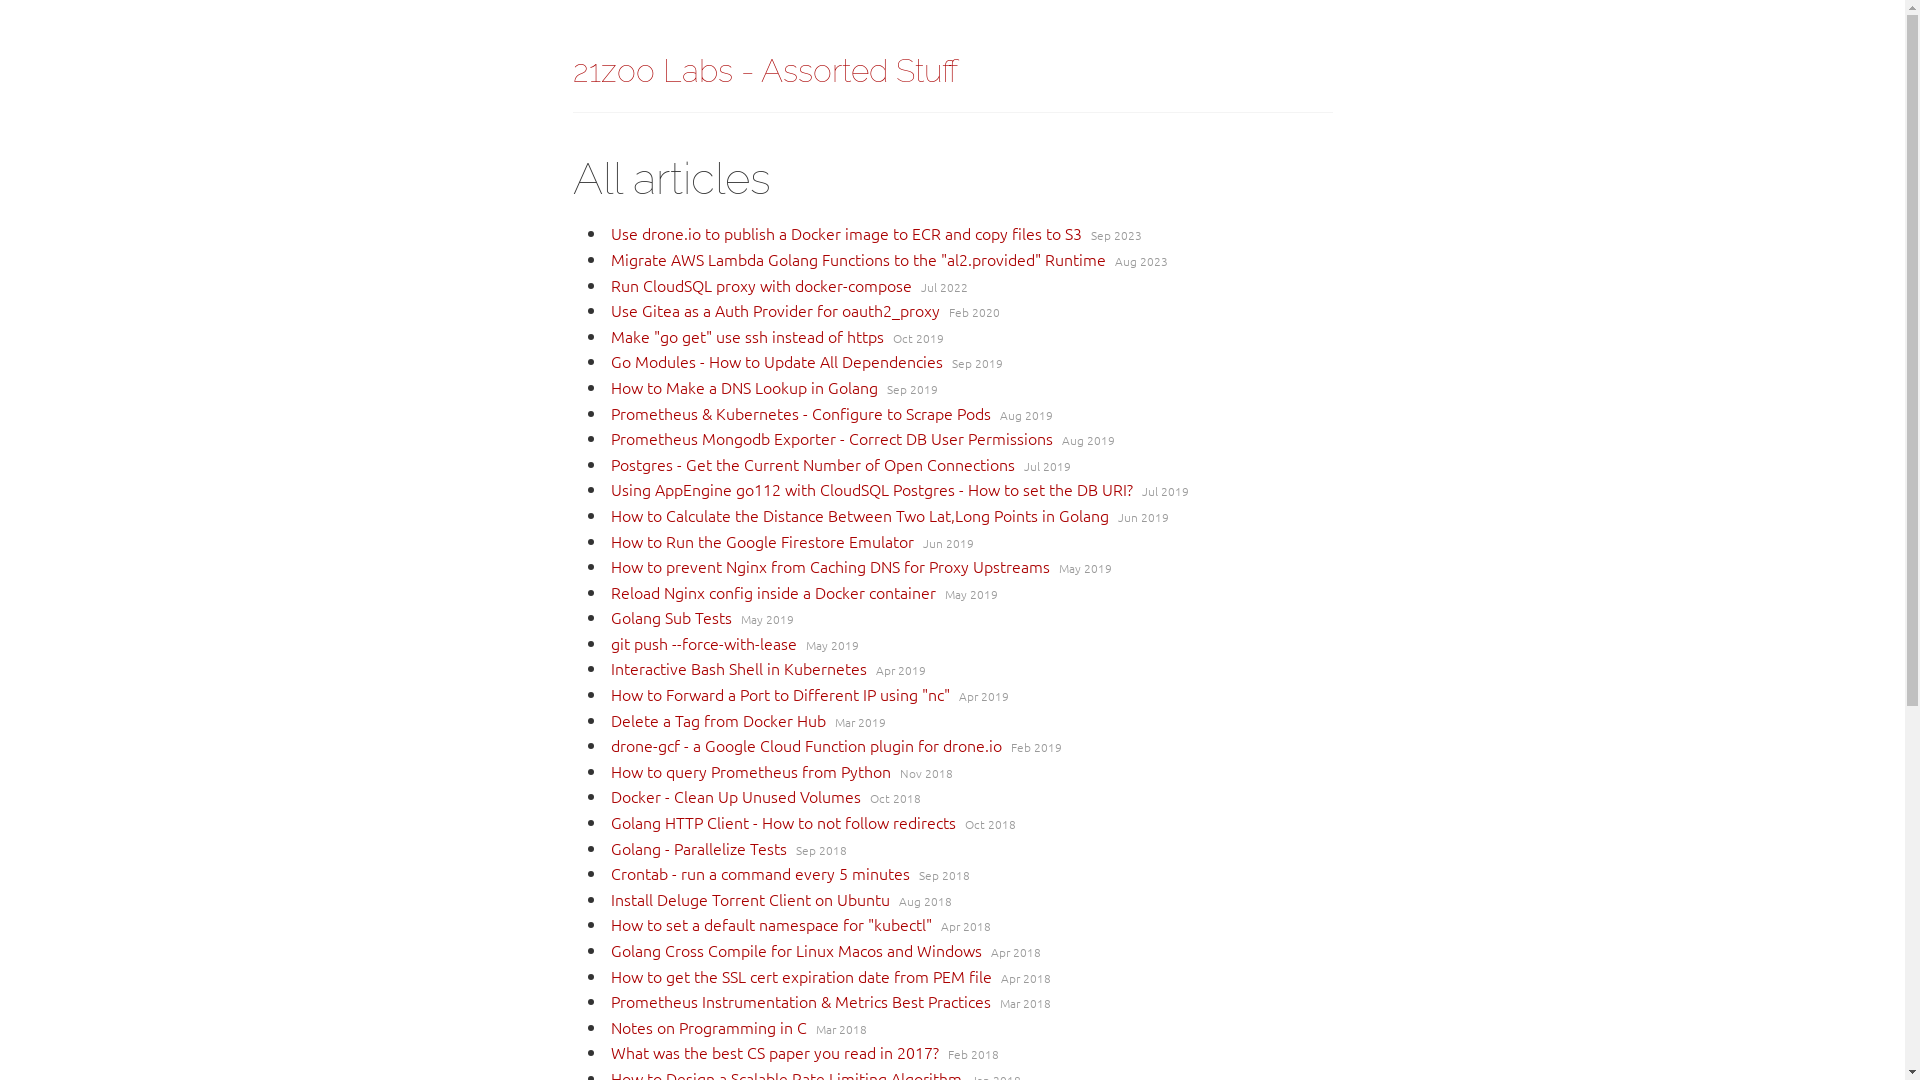 This screenshot has width=1920, height=1080. Describe the element at coordinates (735, 796) in the screenshot. I see `Docker - Clean Up Unused Volumes` at that location.